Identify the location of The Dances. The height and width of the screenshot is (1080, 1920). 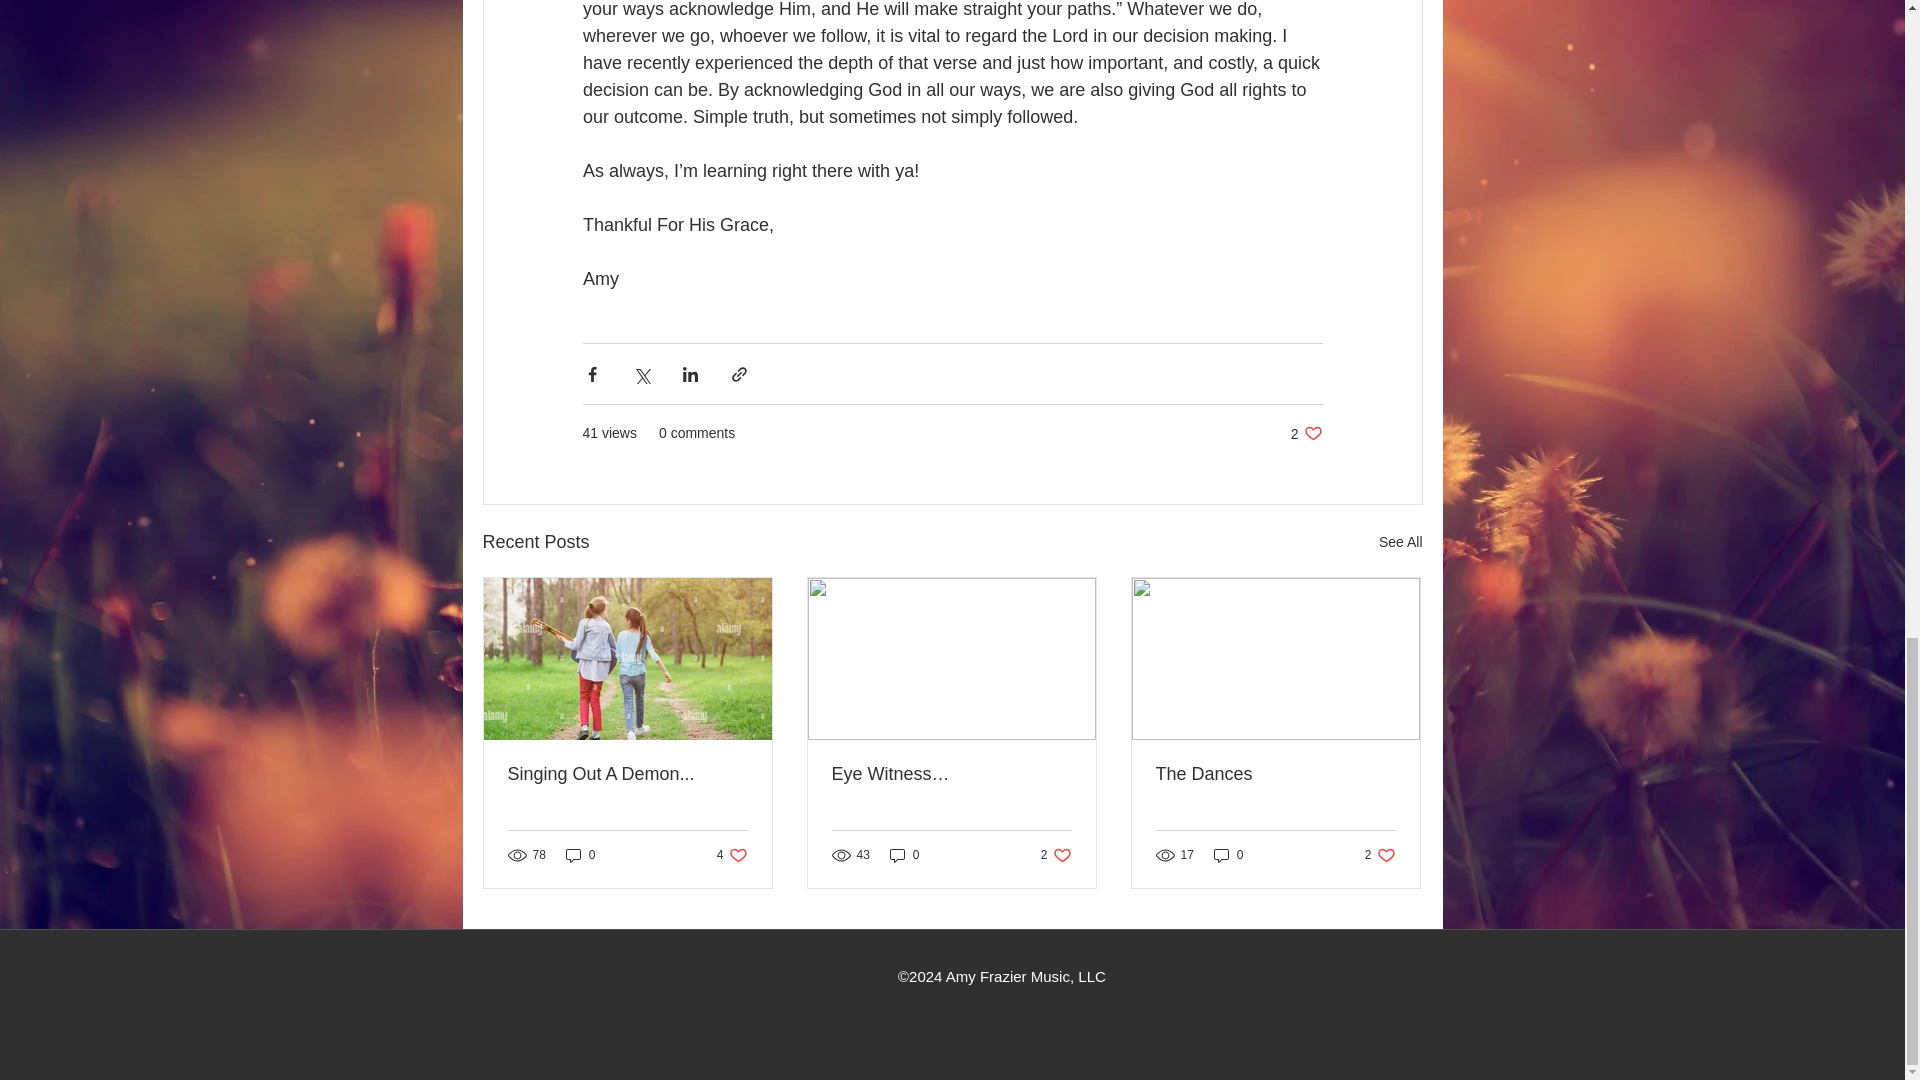
(1306, 433).